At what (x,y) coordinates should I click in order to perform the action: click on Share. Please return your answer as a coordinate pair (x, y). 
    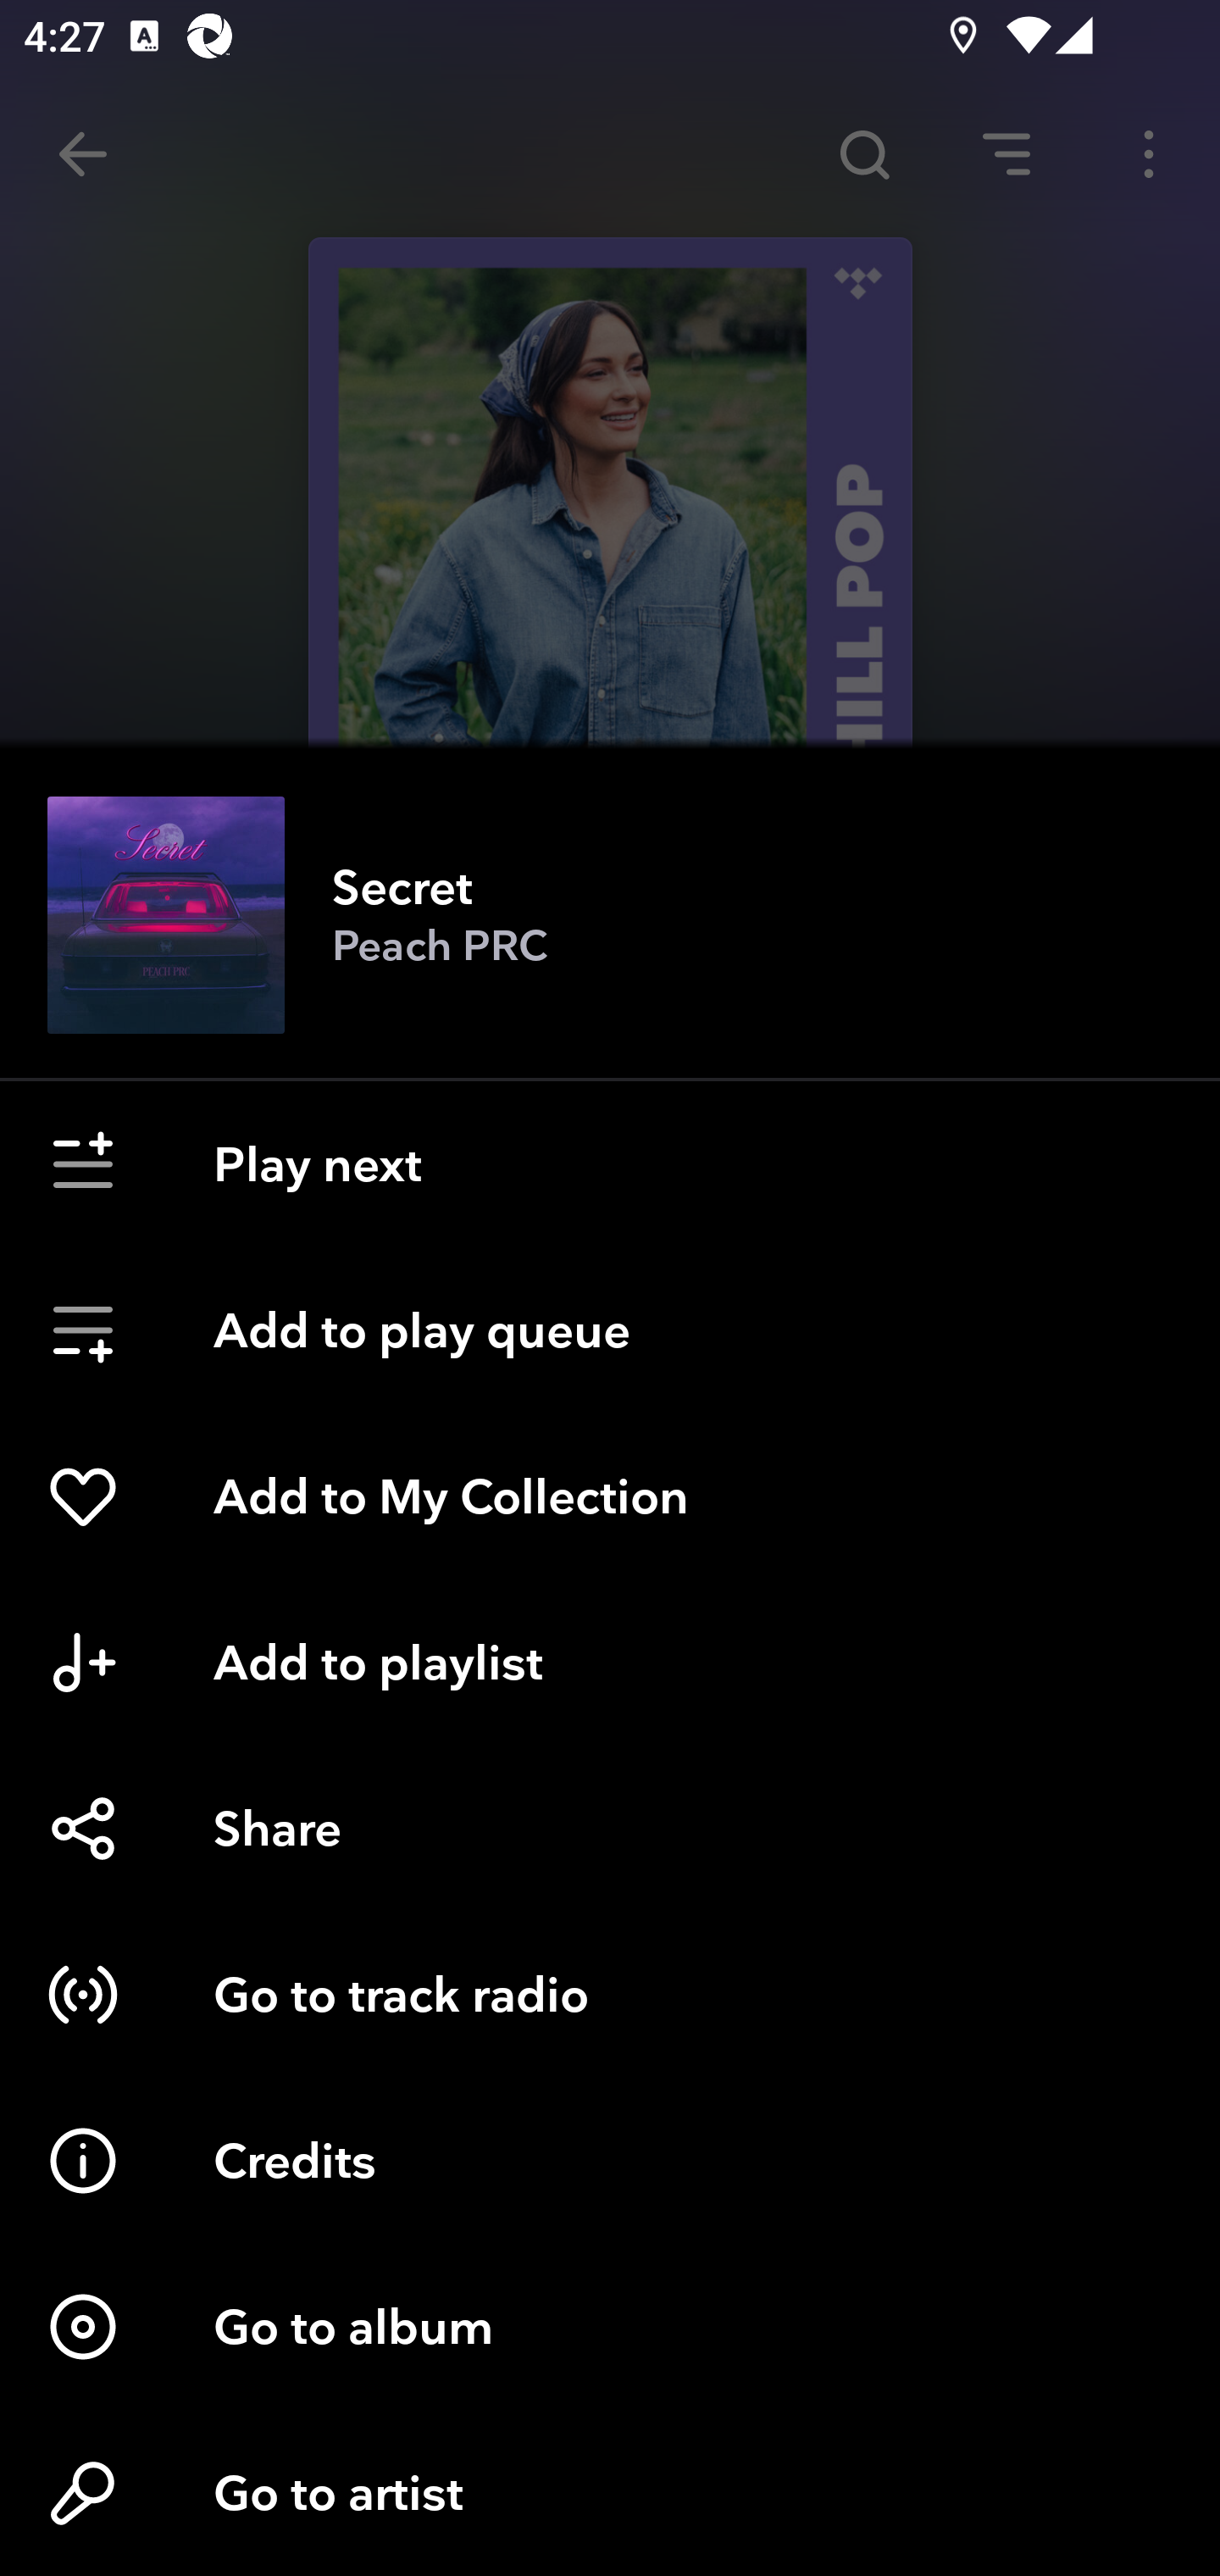
    Looking at the image, I should click on (610, 1829).